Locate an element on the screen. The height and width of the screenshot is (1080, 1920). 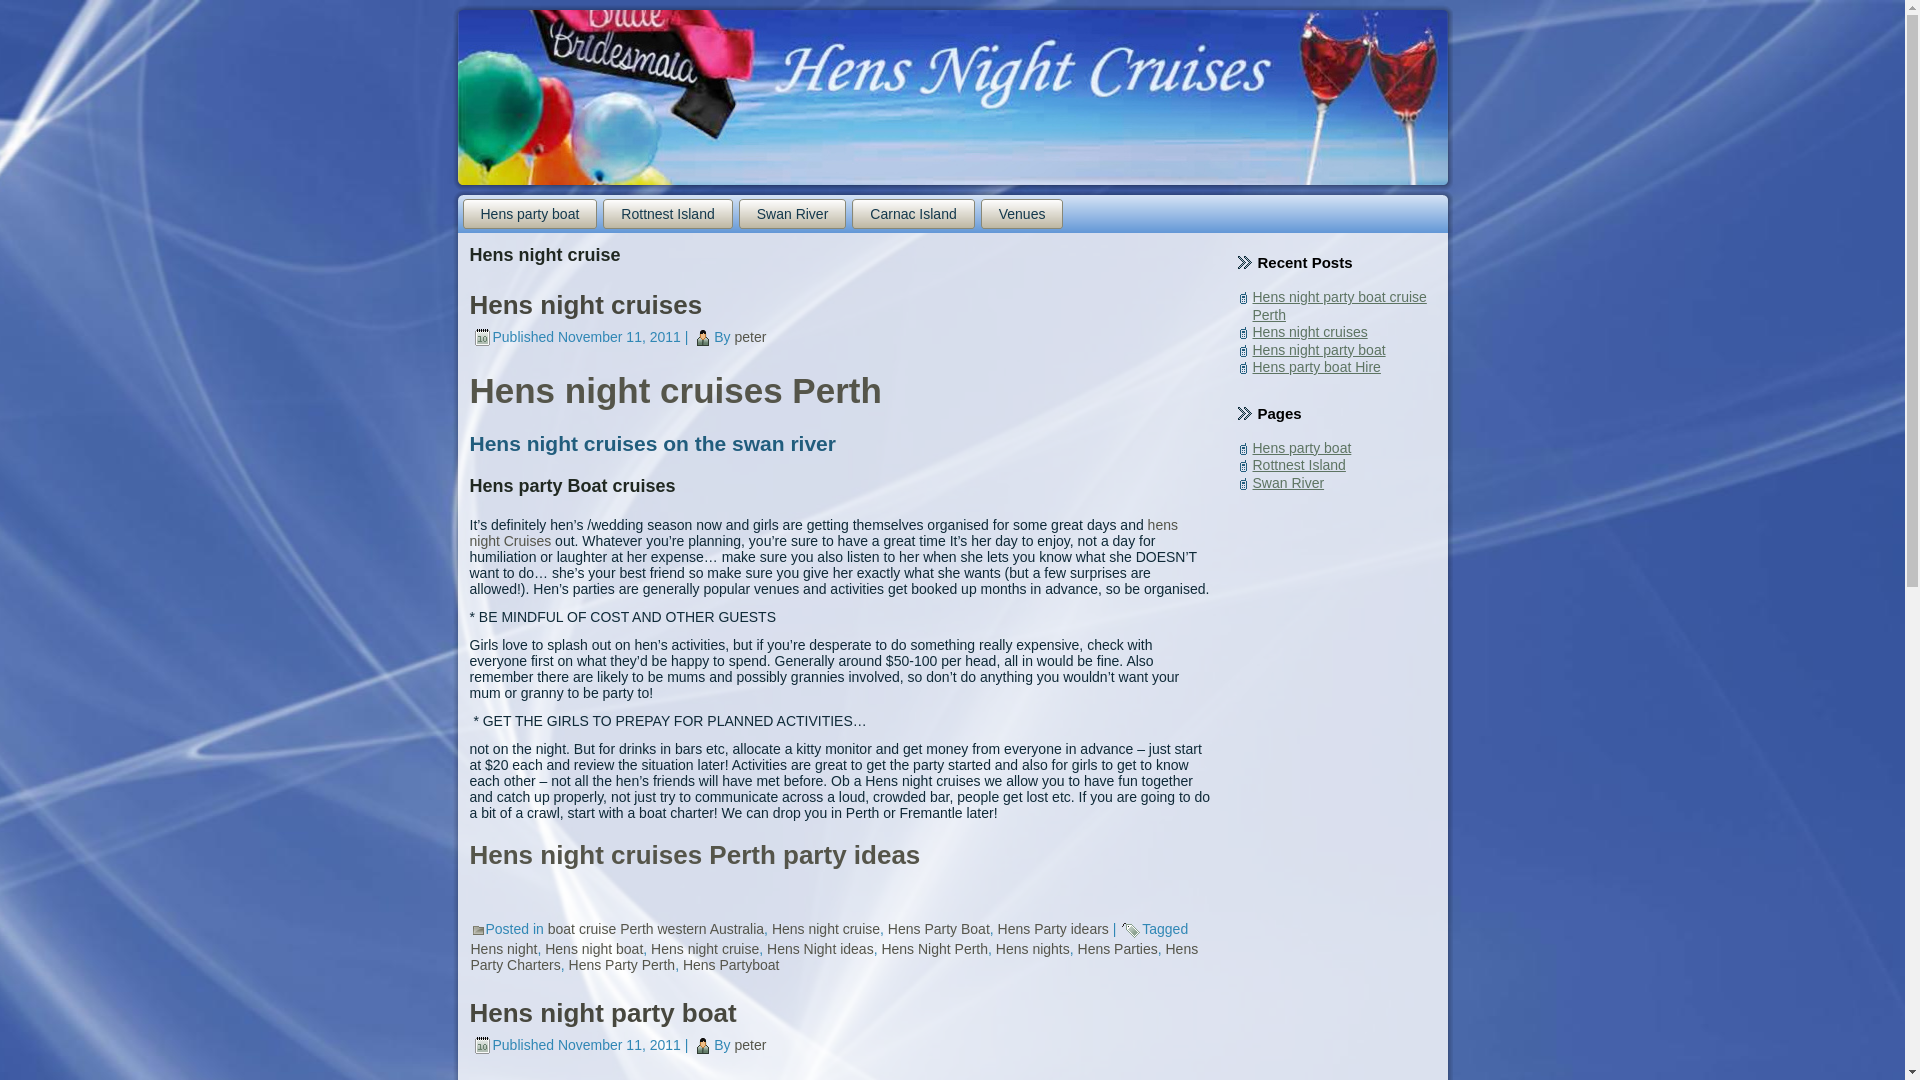
peter is located at coordinates (751, 1045).